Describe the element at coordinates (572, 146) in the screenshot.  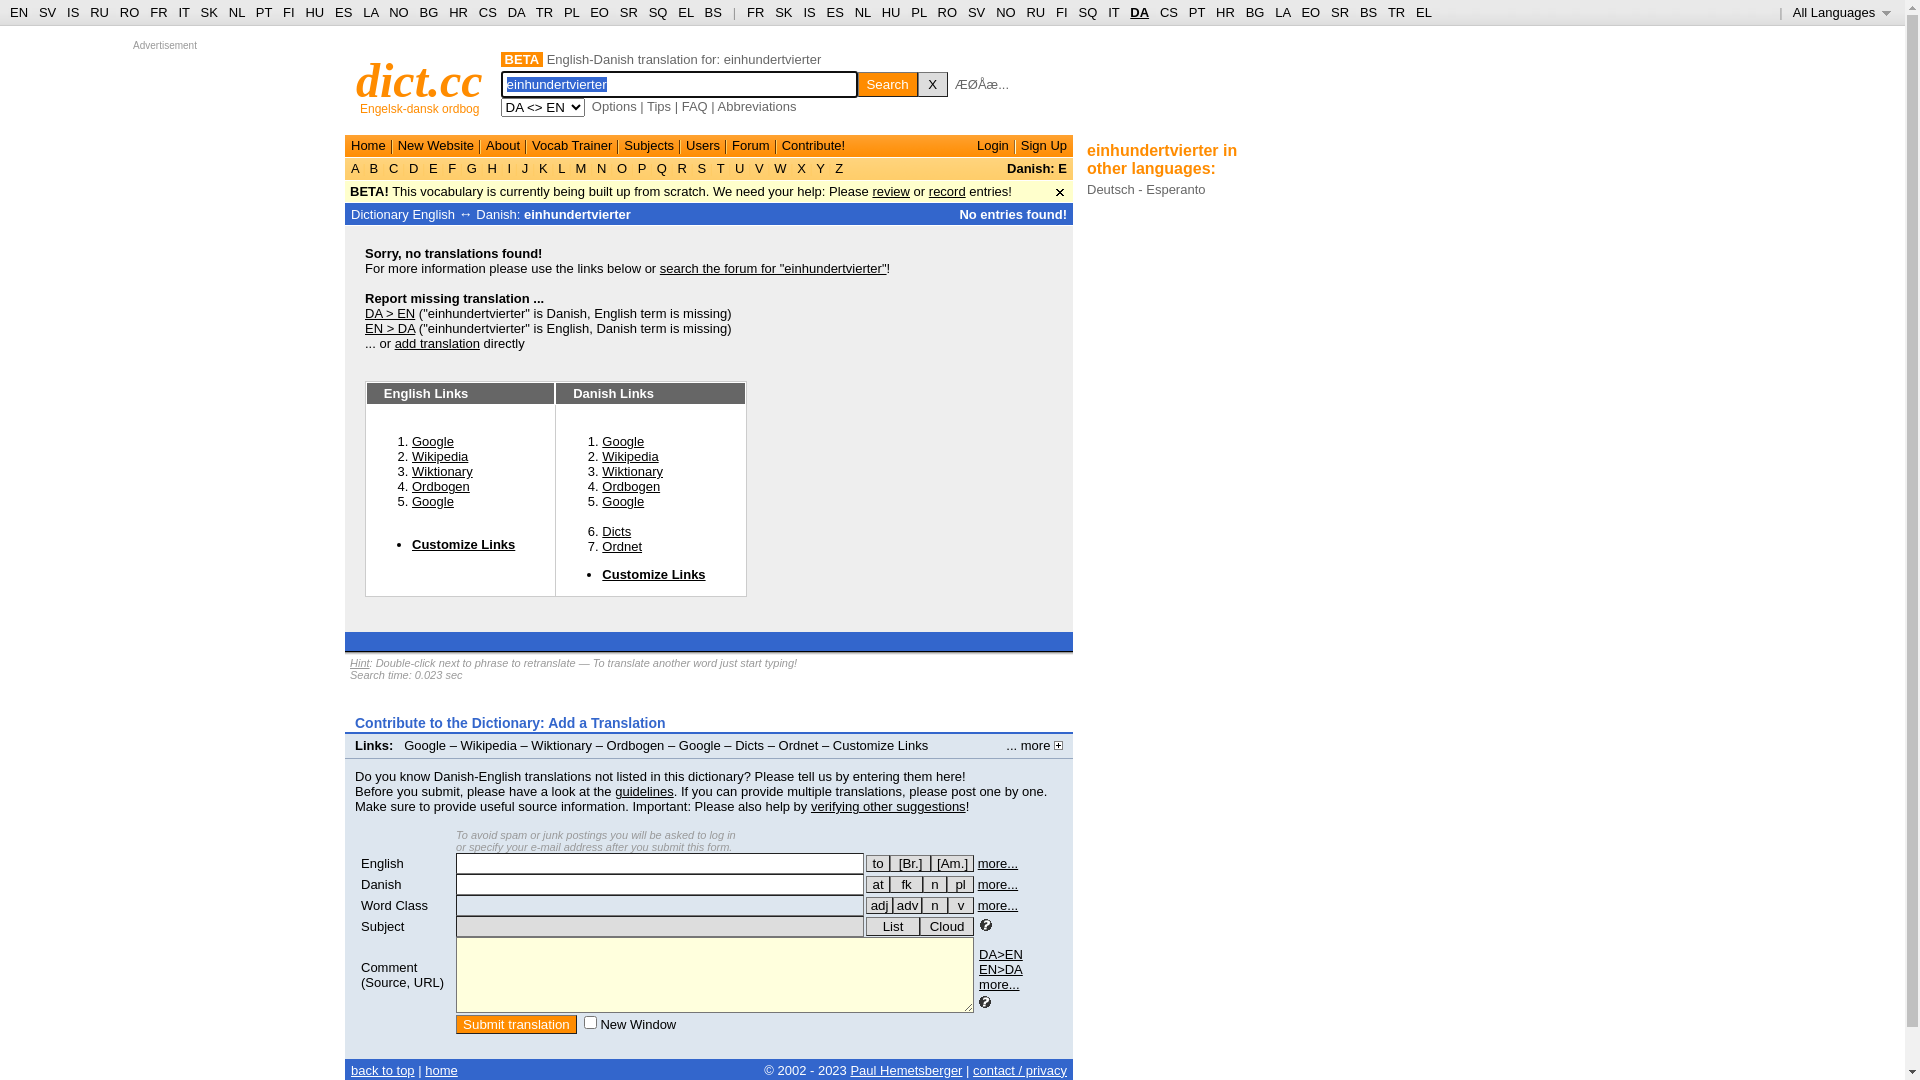
I see `Vocab Trainer` at that location.